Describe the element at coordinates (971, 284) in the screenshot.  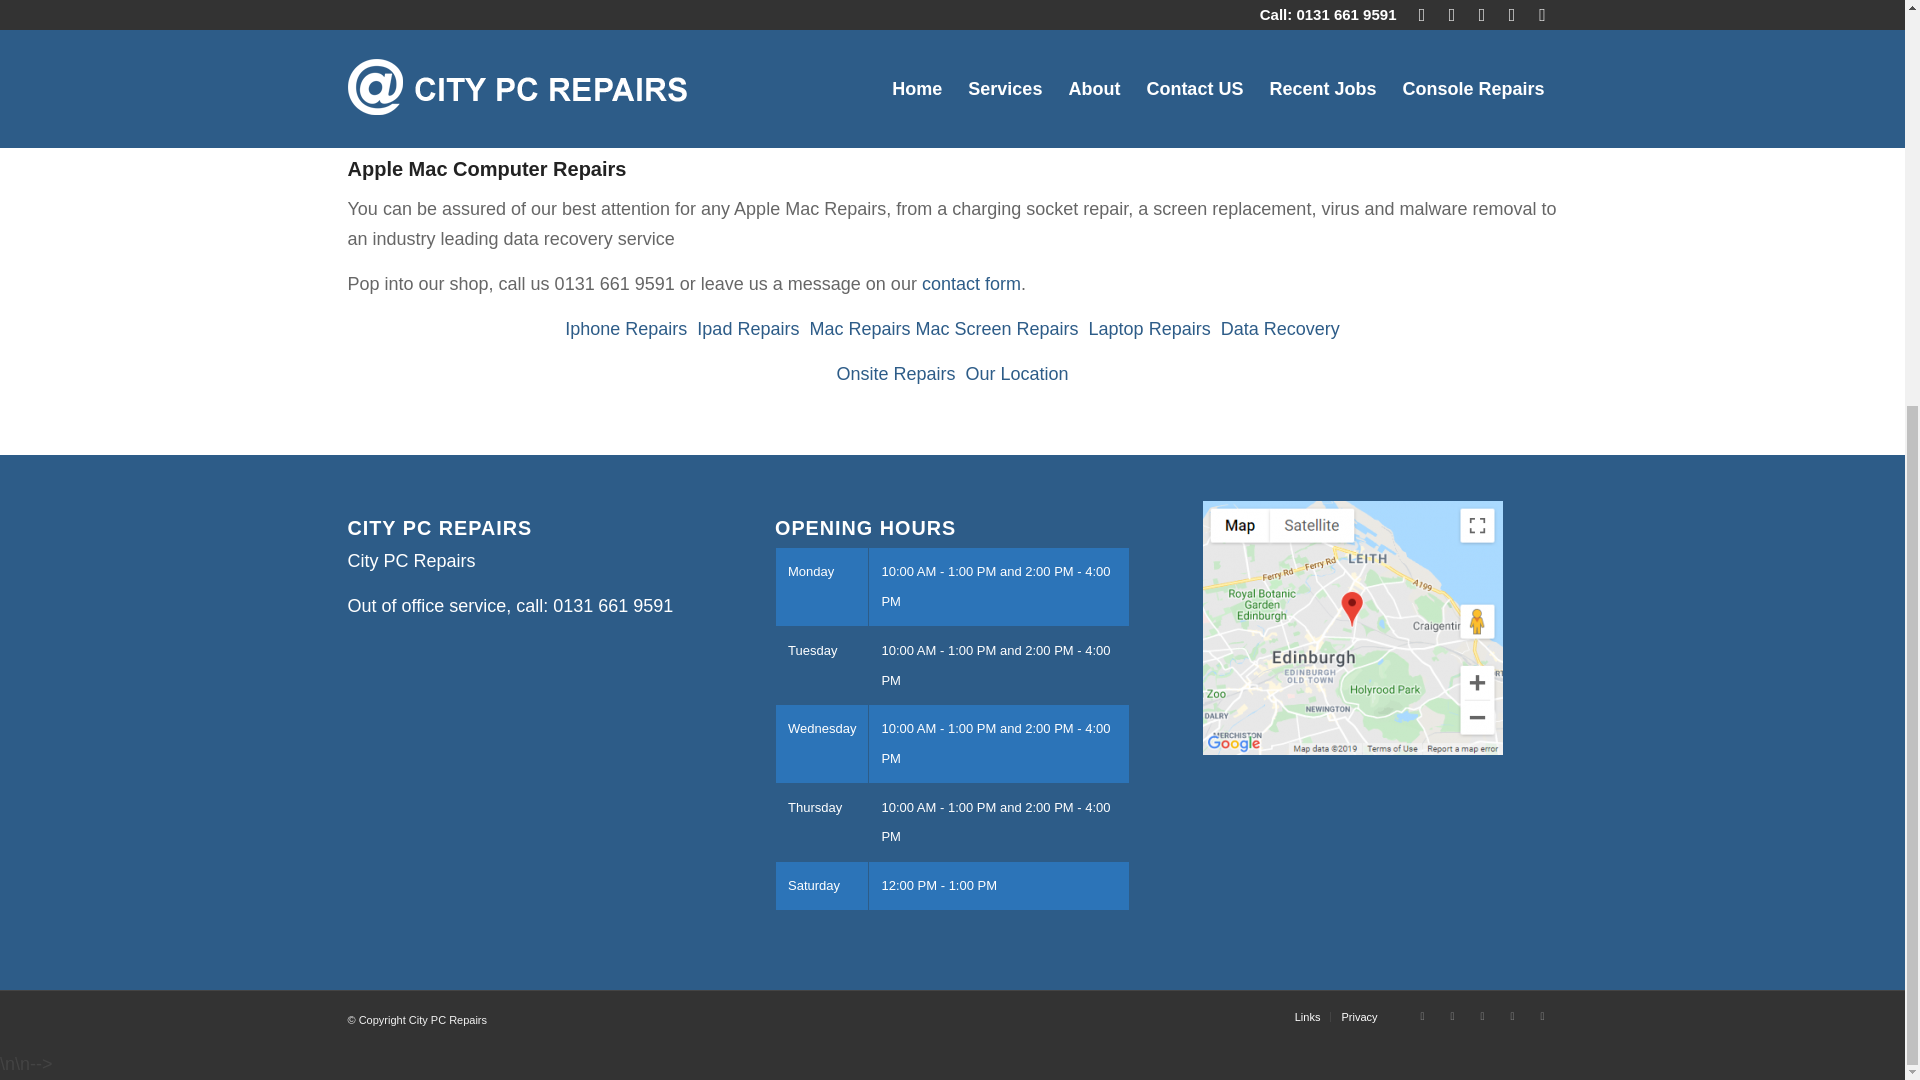
I see `contact form` at that location.